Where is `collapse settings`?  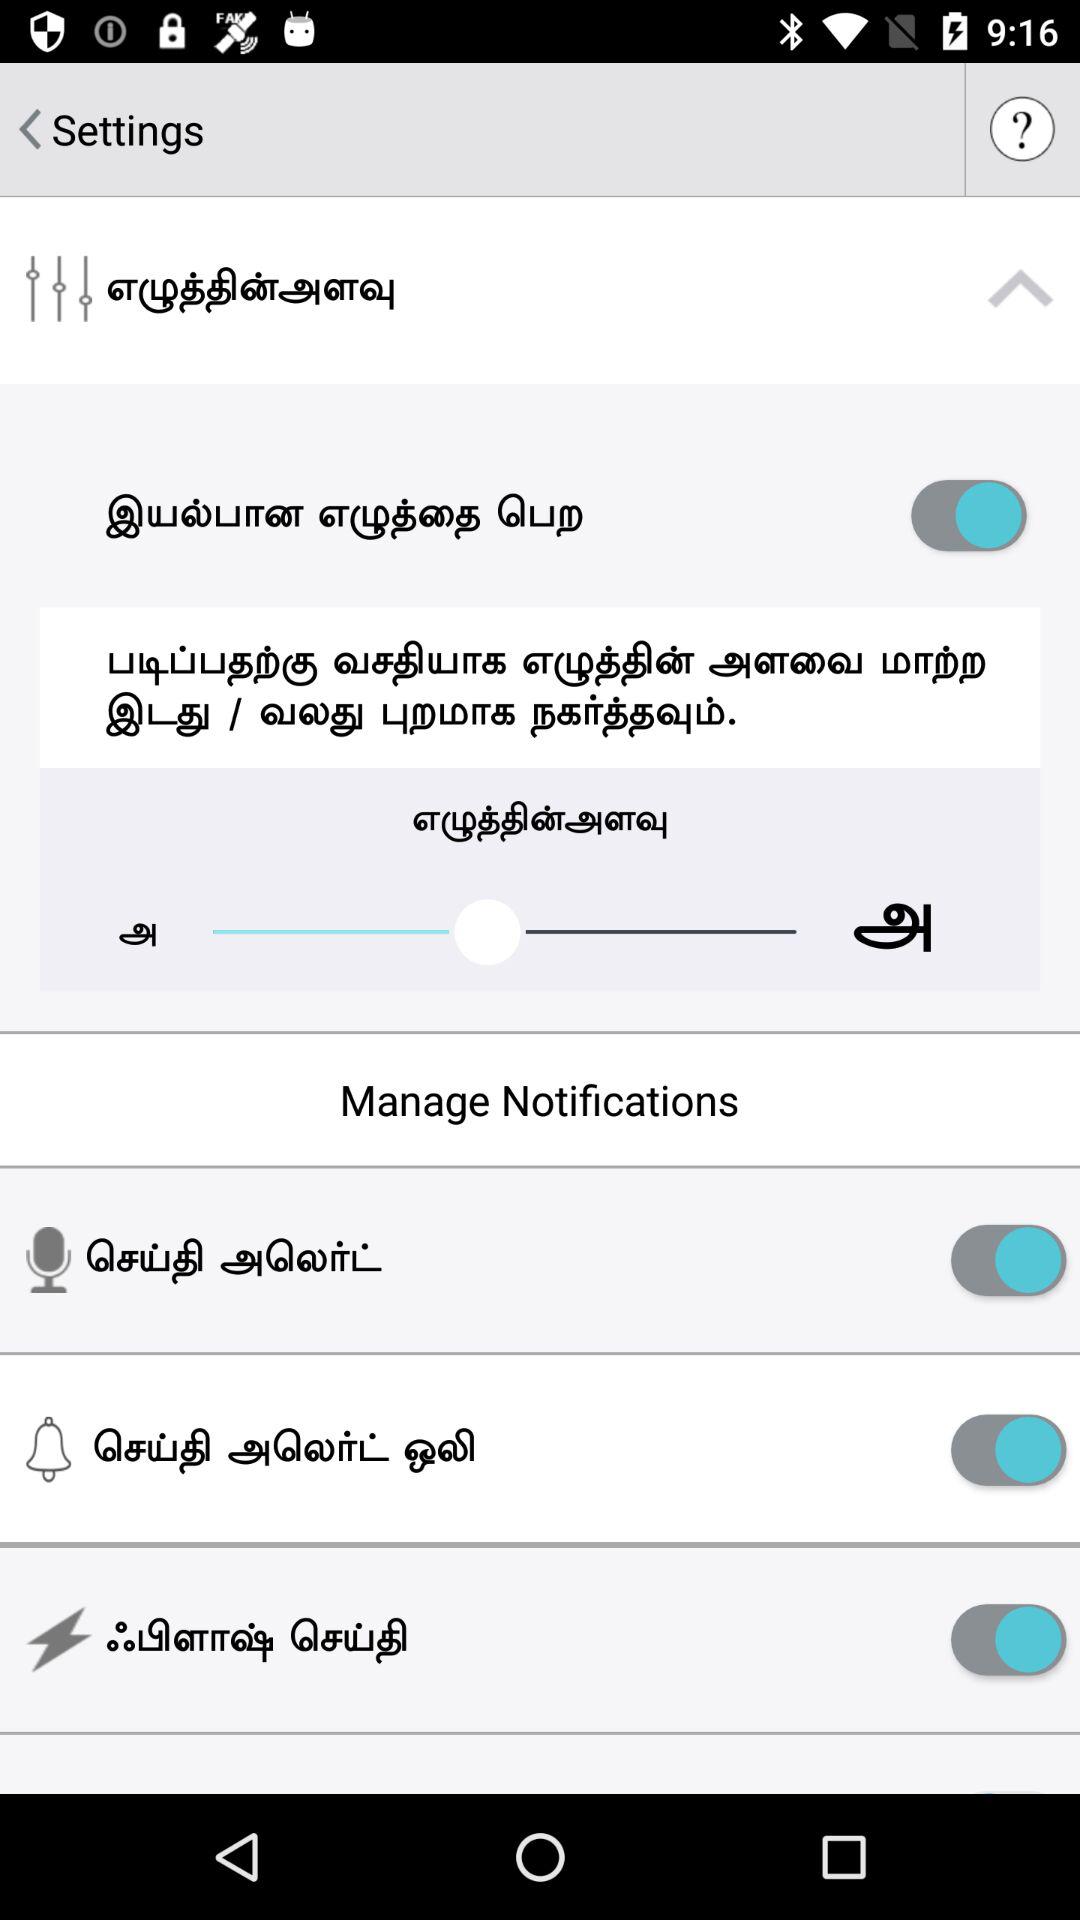
collapse settings is located at coordinates (1020, 289).